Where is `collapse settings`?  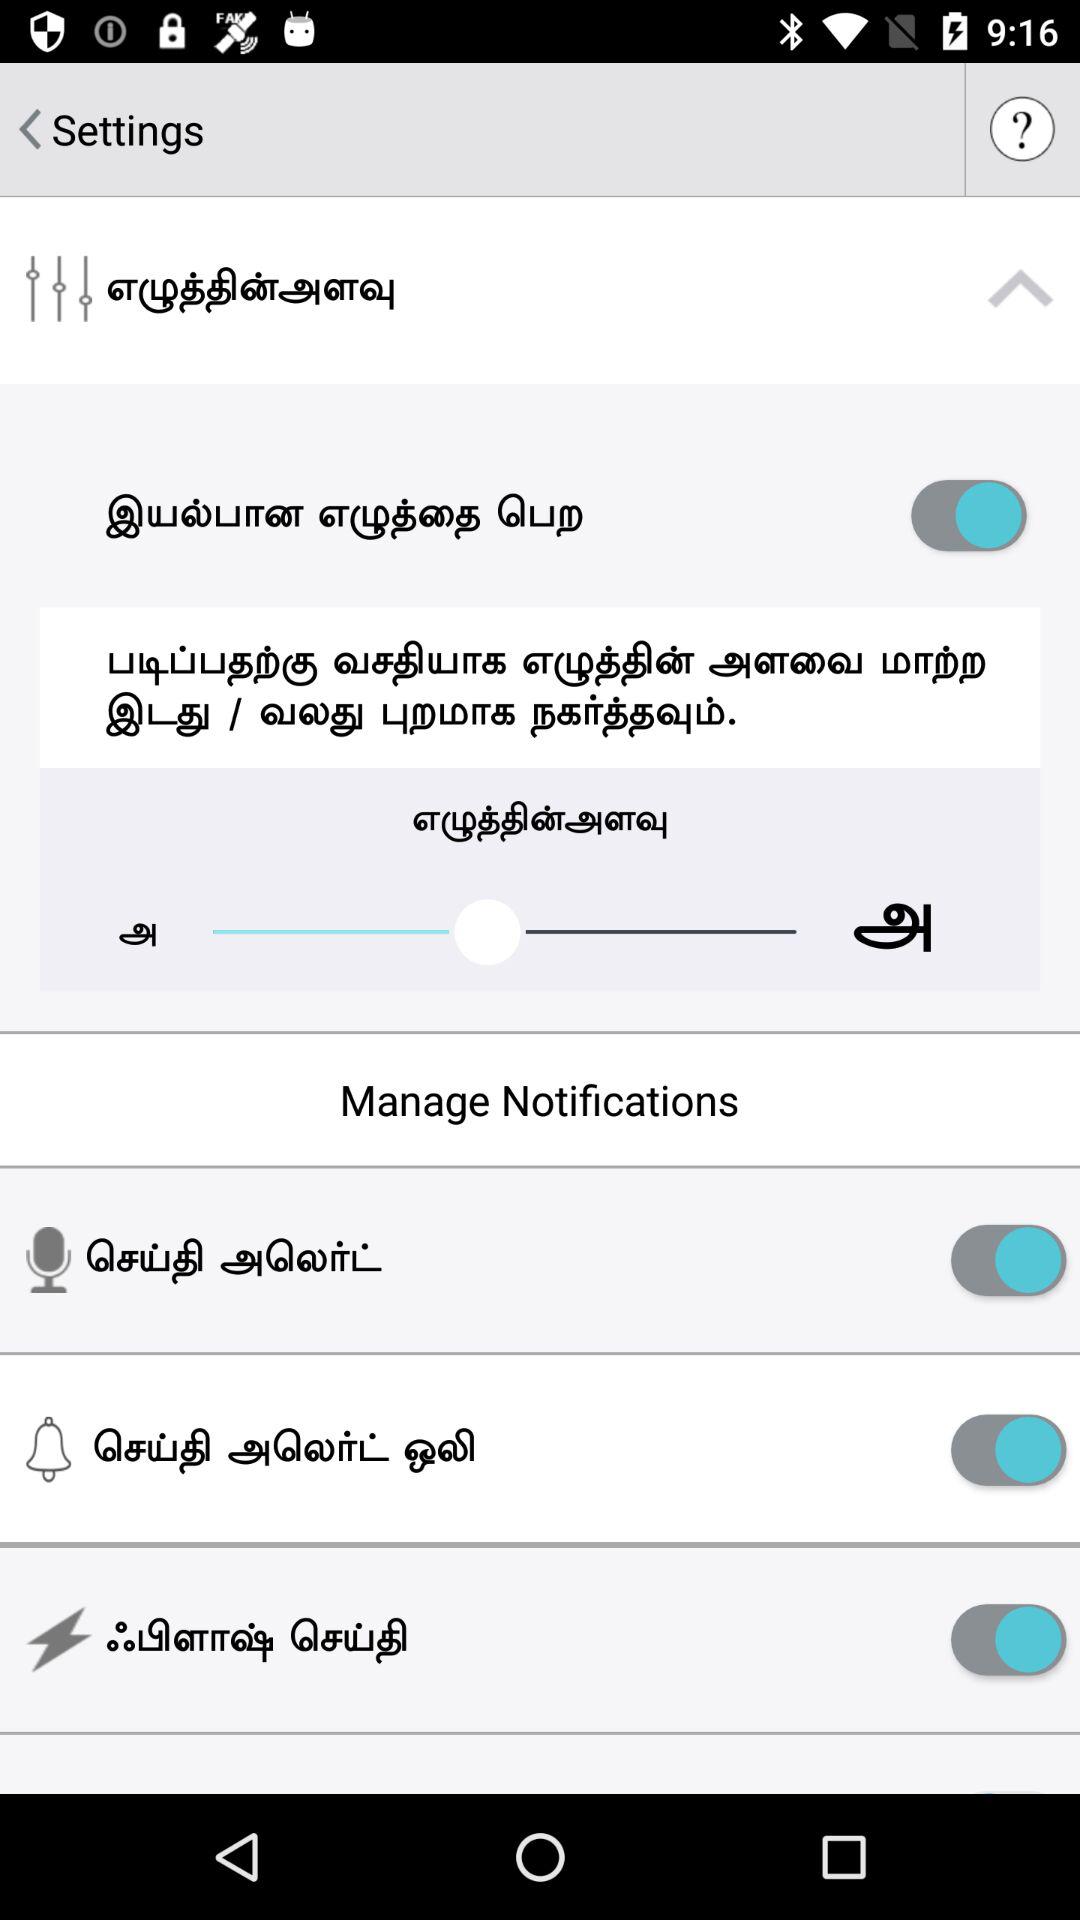
collapse settings is located at coordinates (1020, 289).